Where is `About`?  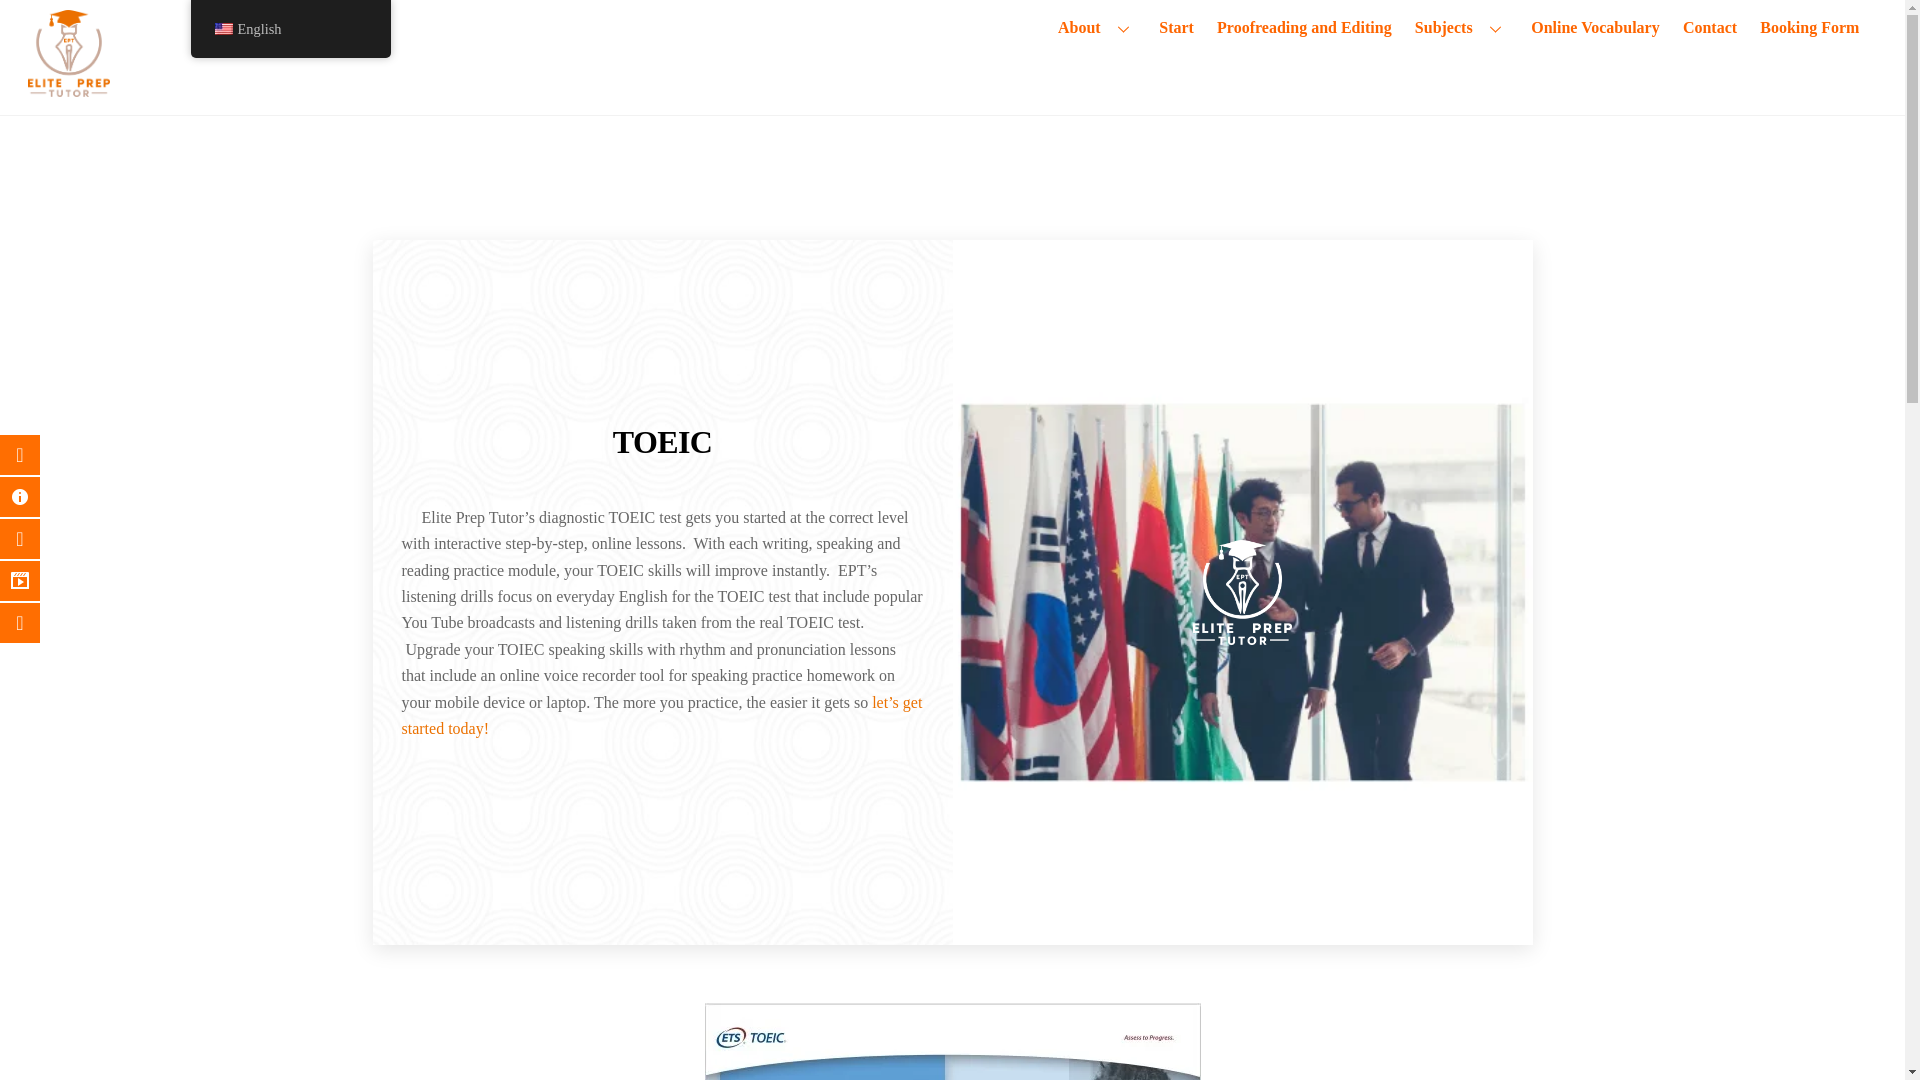
About is located at coordinates (1096, 28).